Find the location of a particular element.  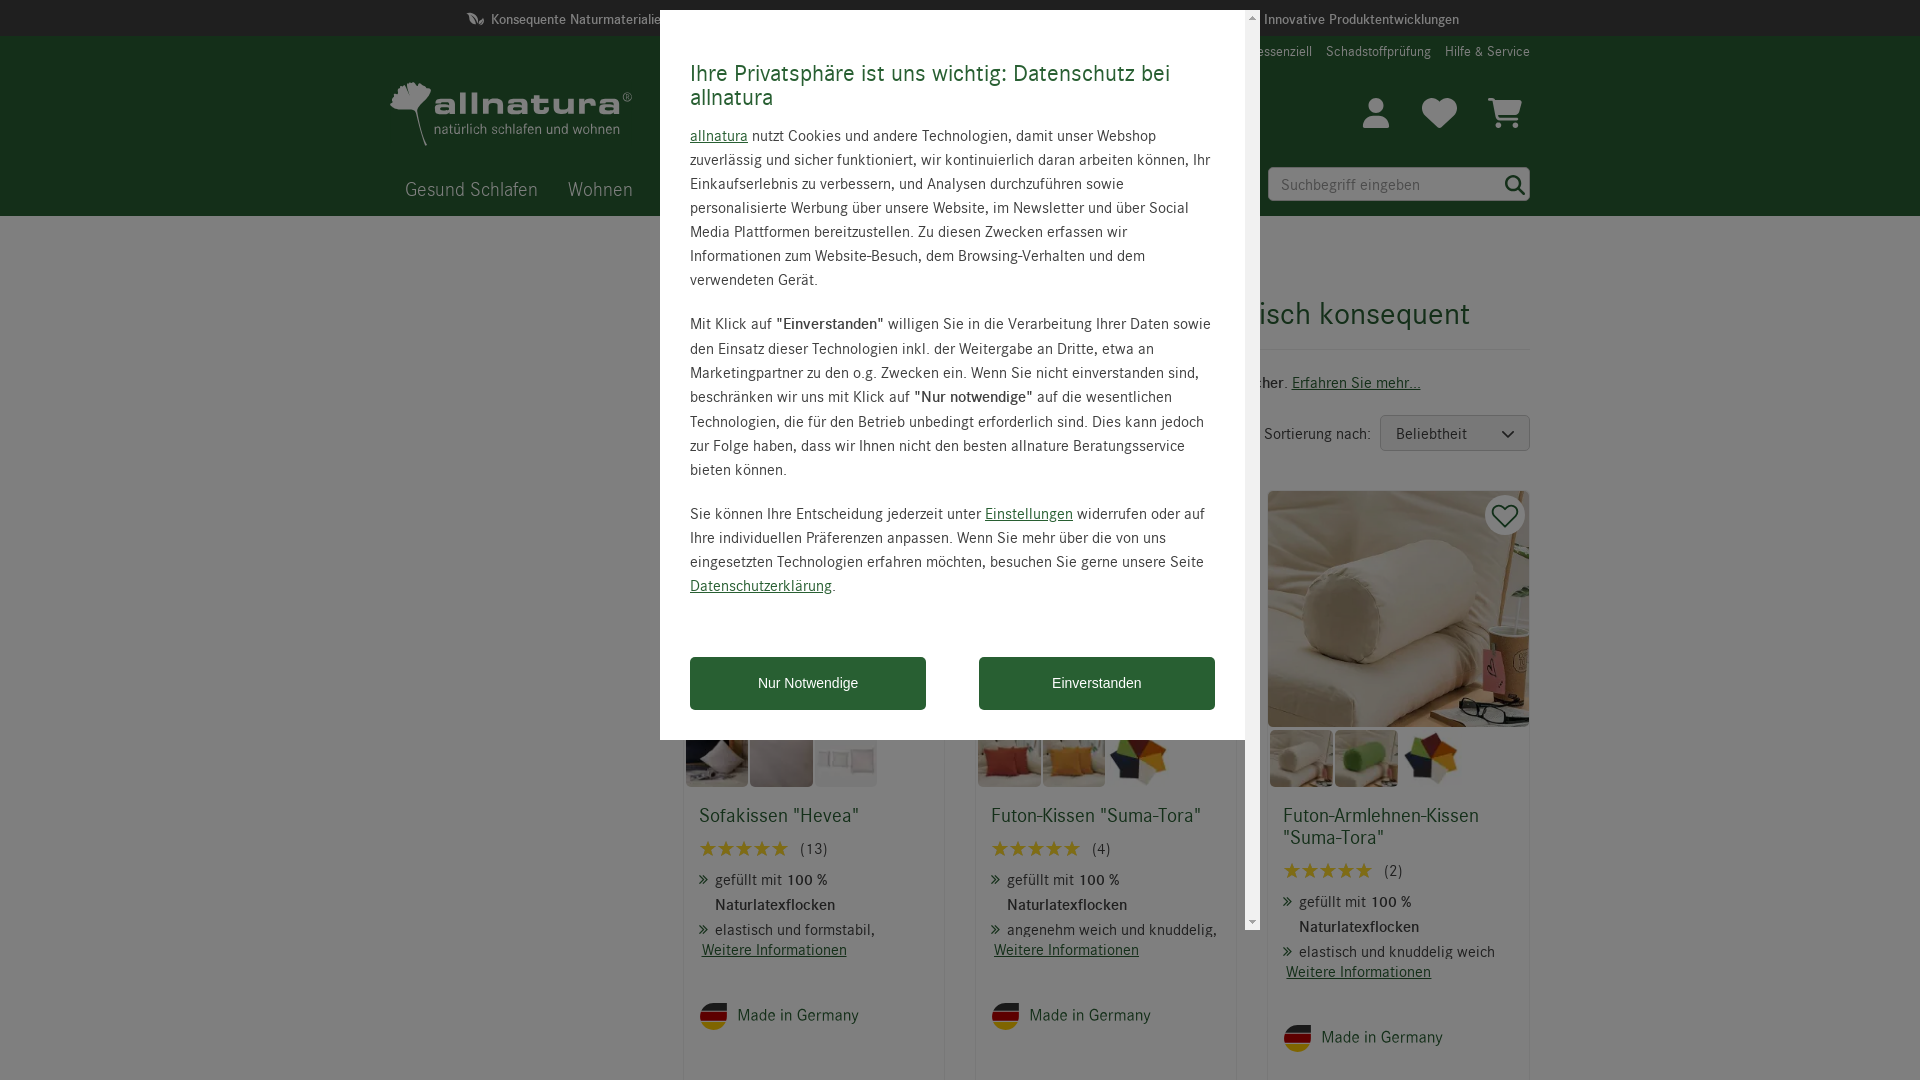

Heimtextilien is located at coordinates (764, 254).